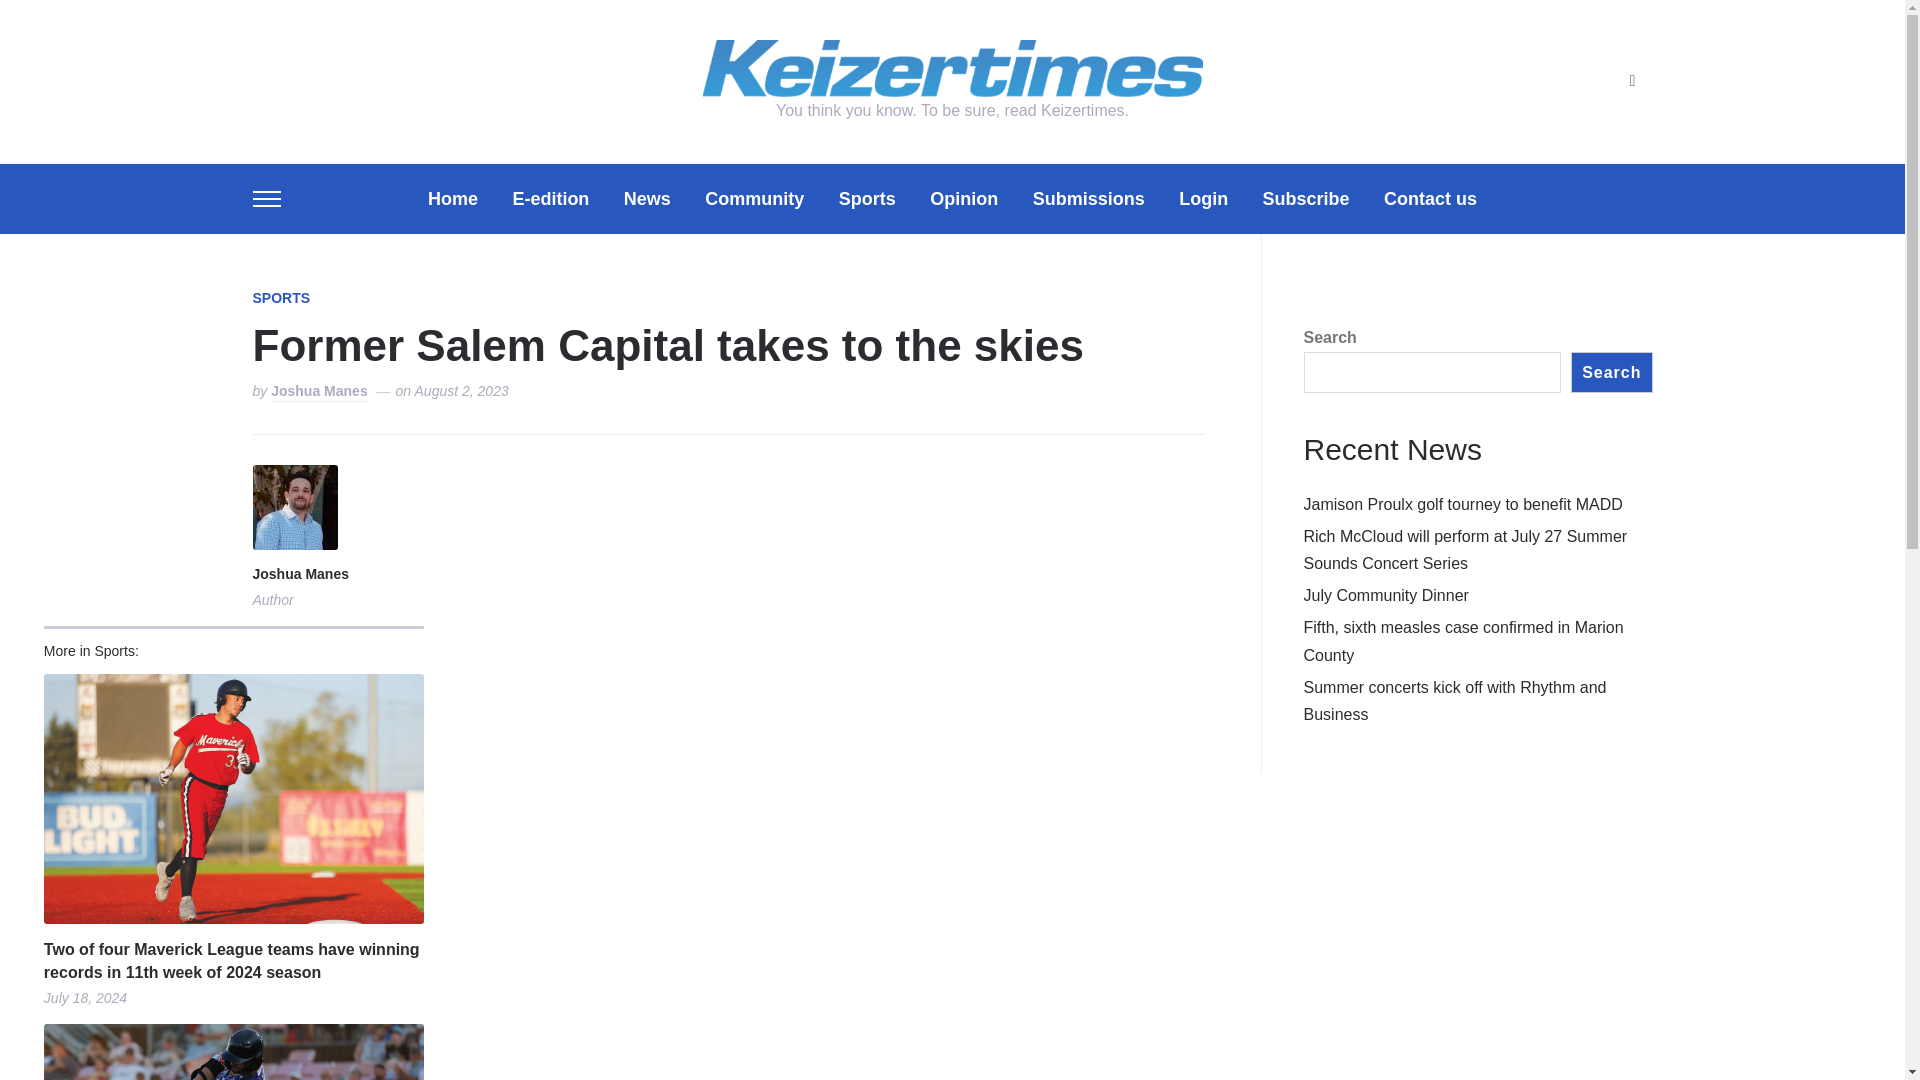 The height and width of the screenshot is (1080, 1920). I want to click on Subscribe, so click(1306, 198).